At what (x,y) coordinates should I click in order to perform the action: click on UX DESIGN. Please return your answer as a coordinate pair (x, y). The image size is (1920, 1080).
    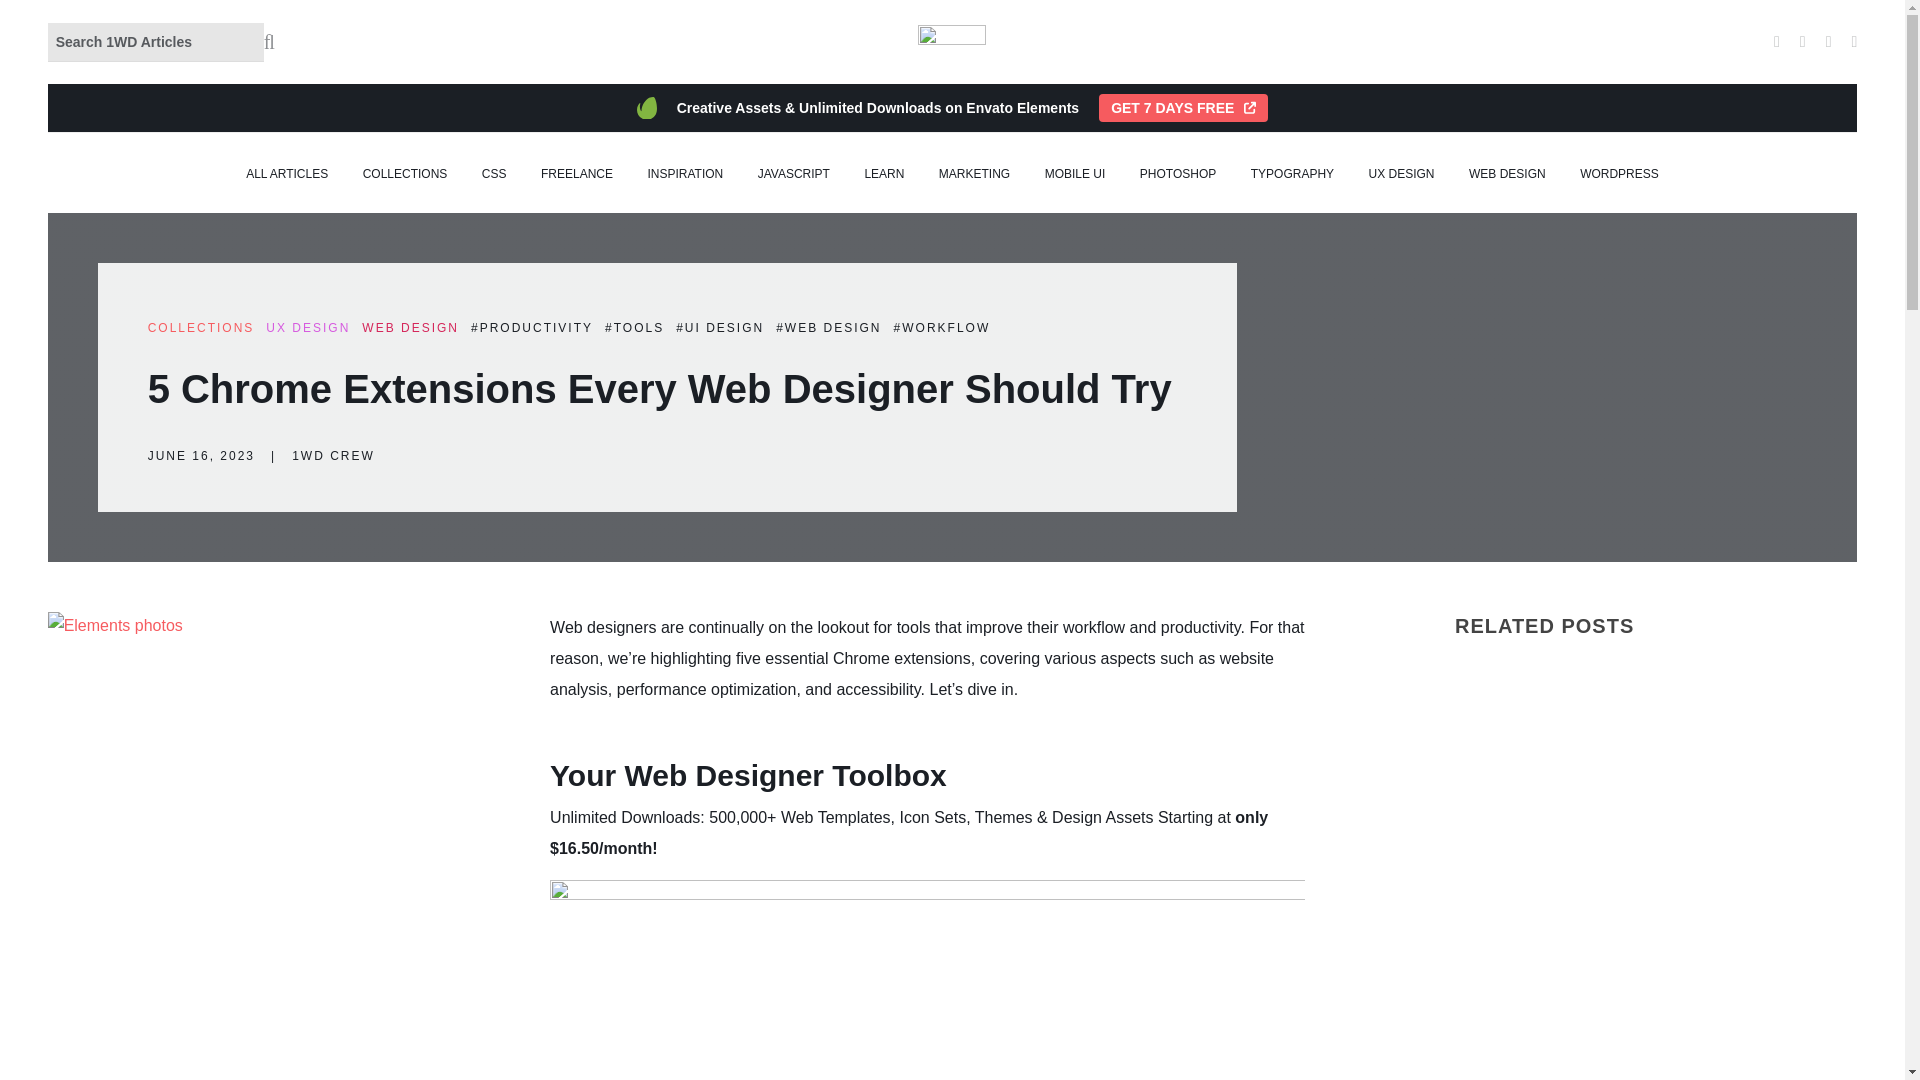
    Looking at the image, I should click on (1401, 174).